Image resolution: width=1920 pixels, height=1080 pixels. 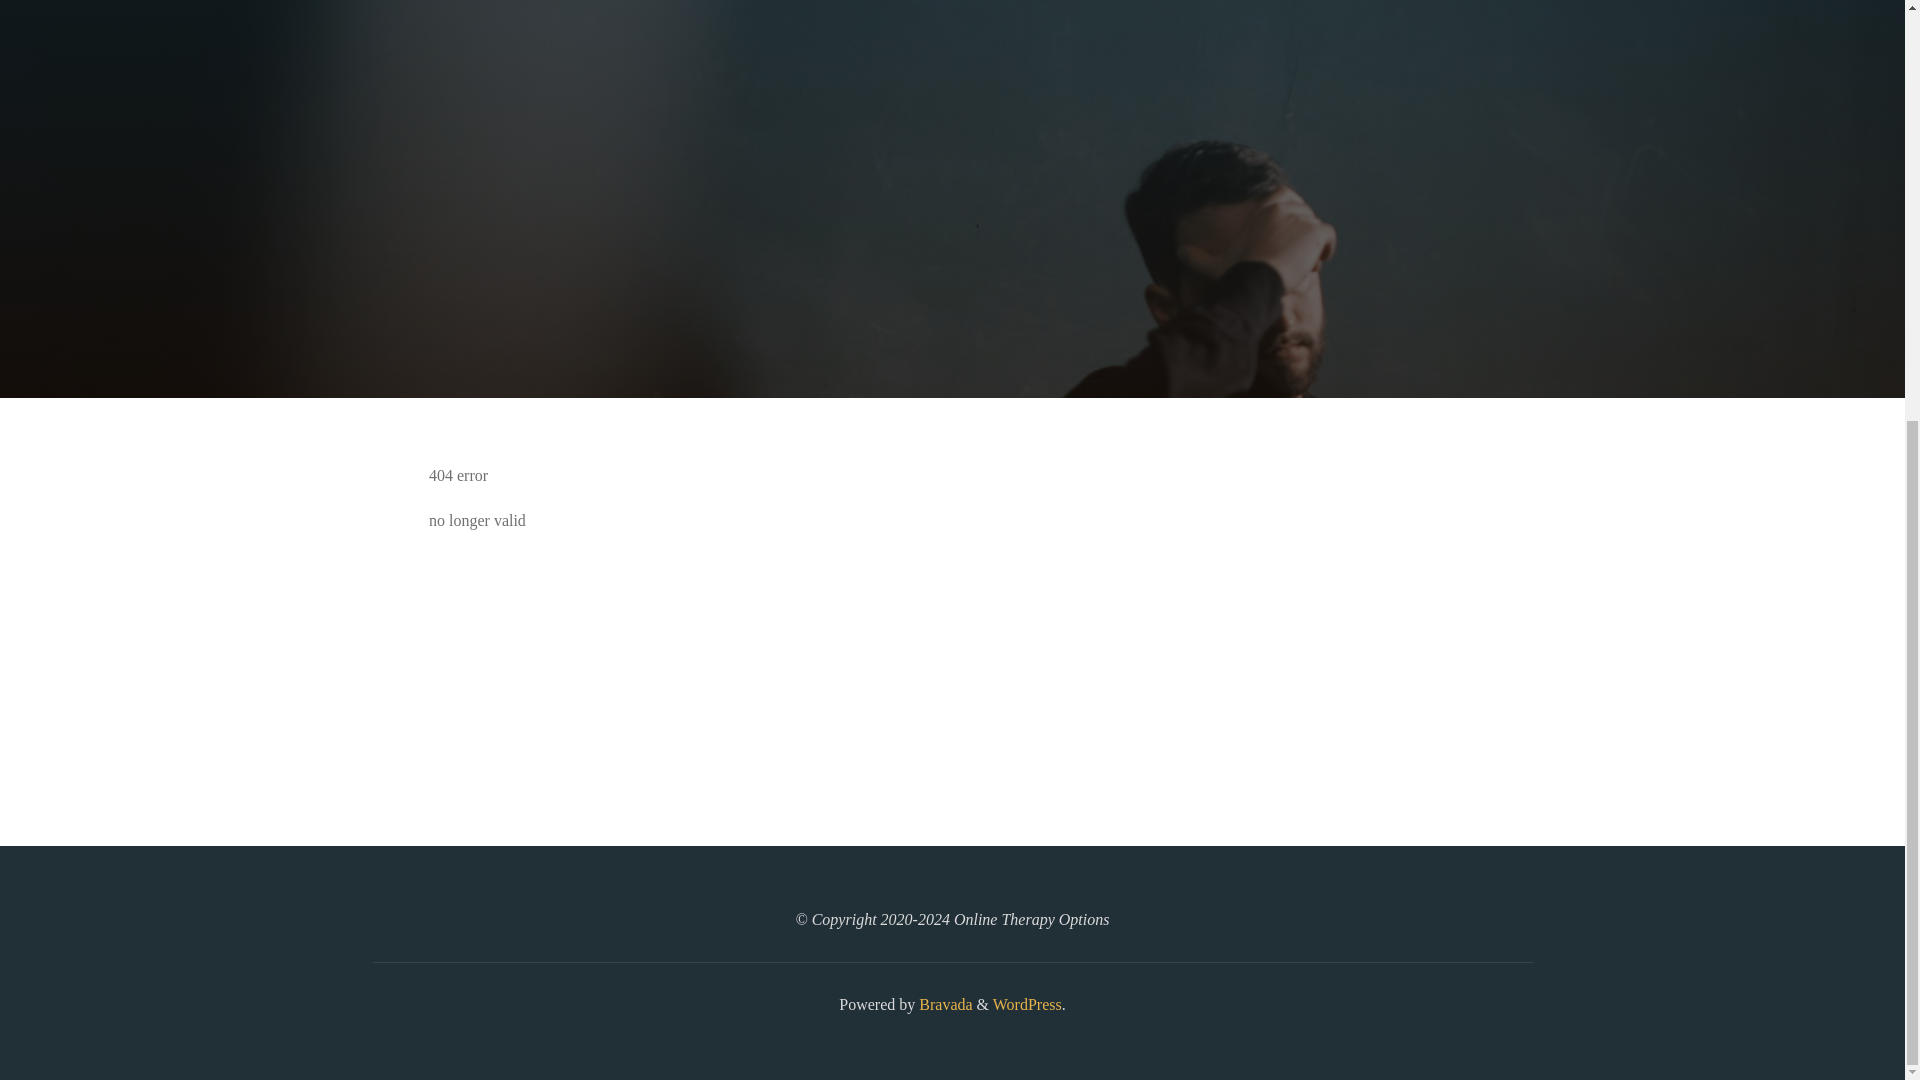 What do you see at coordinates (943, 1004) in the screenshot?
I see `Bravada` at bounding box center [943, 1004].